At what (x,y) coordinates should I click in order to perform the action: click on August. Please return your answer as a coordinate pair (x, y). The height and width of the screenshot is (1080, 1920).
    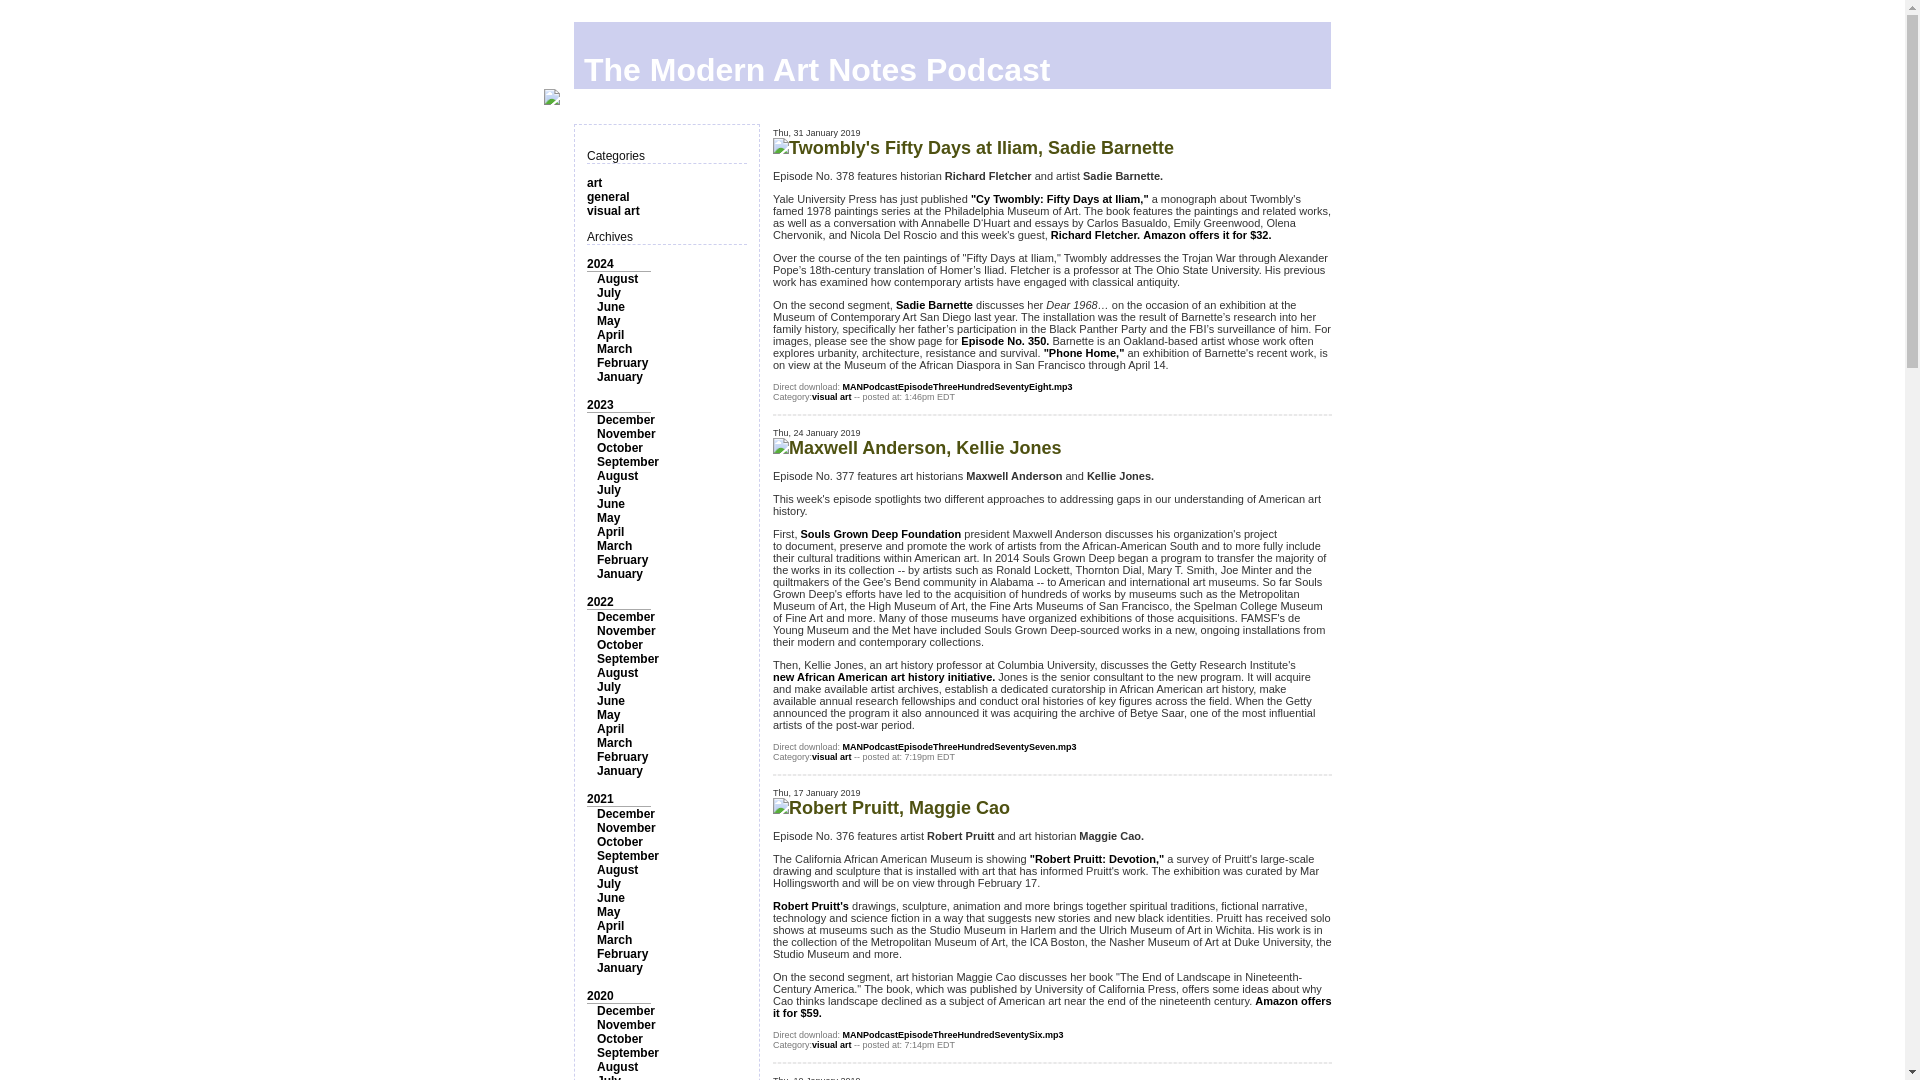
    Looking at the image, I should click on (617, 475).